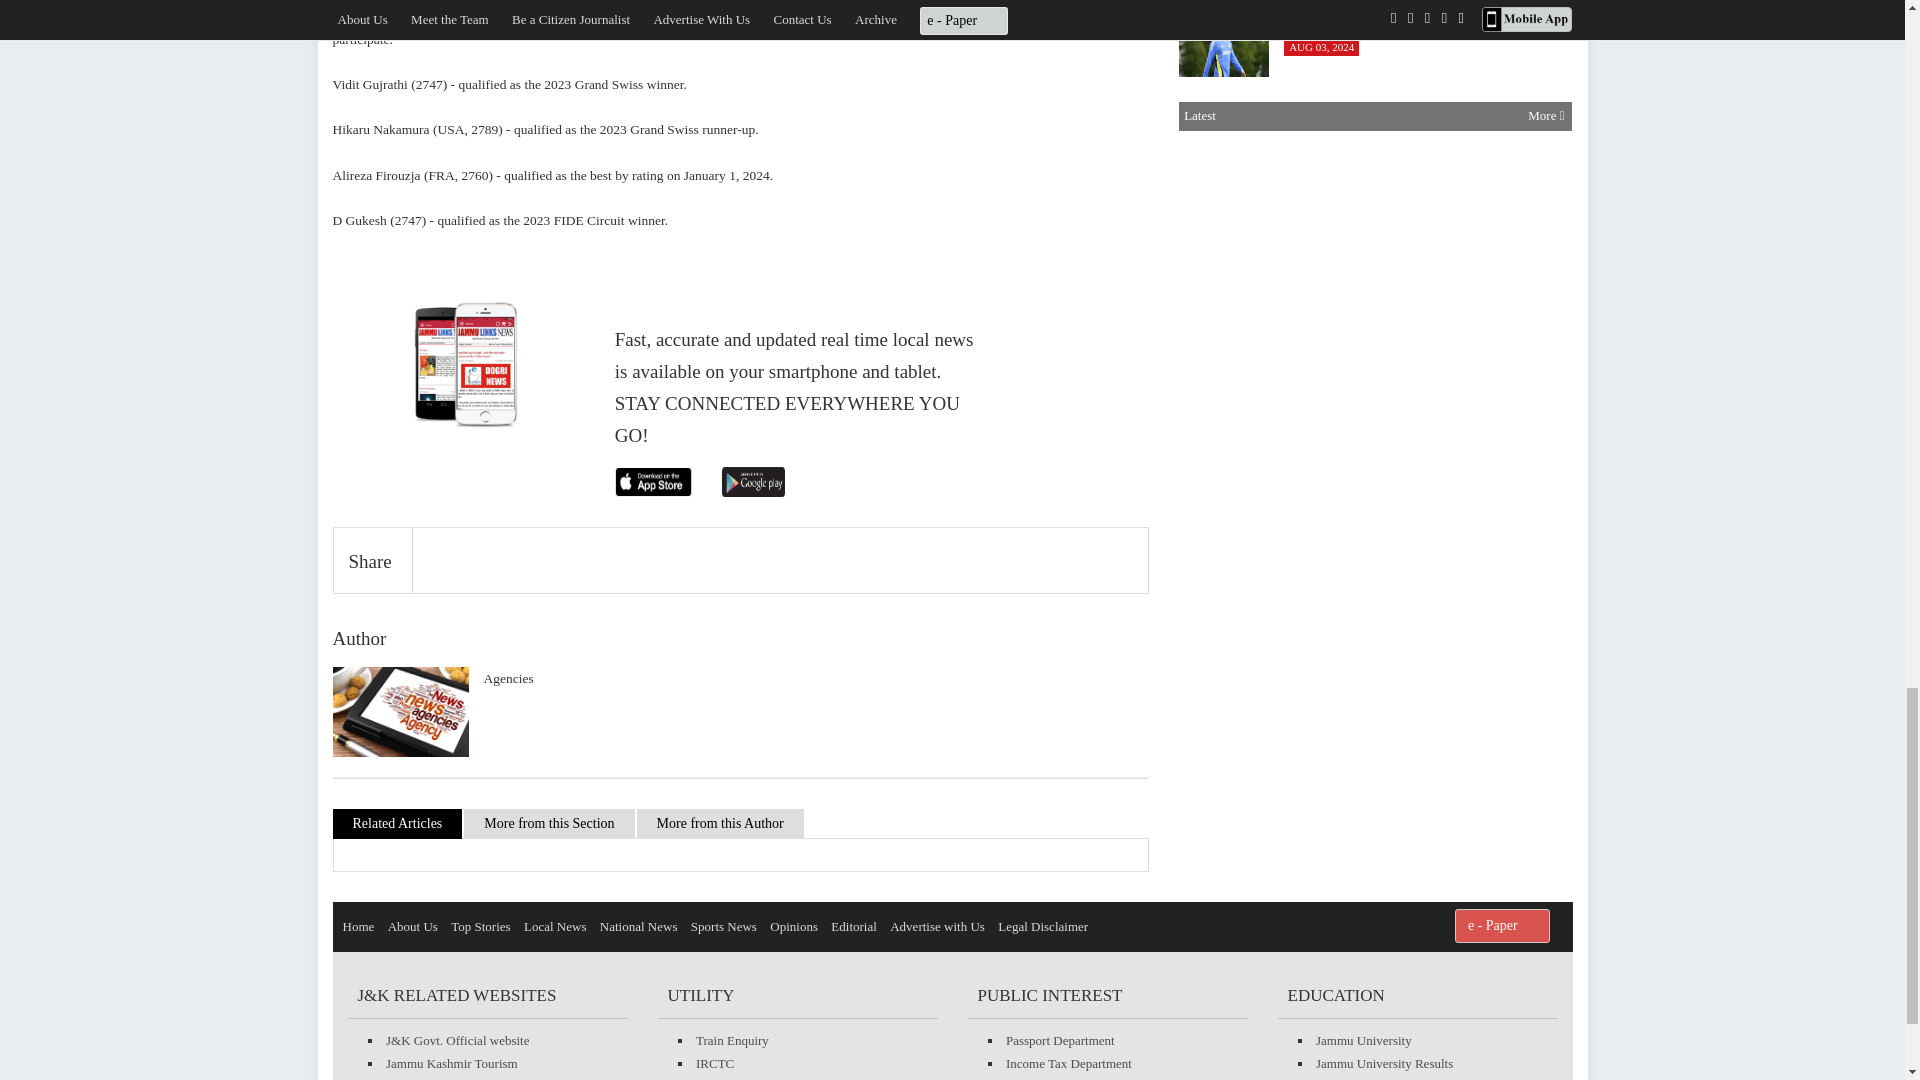 The height and width of the screenshot is (1080, 1920). I want to click on Wayanad landslides: Death toll increases to 218, so click(1224, 234).